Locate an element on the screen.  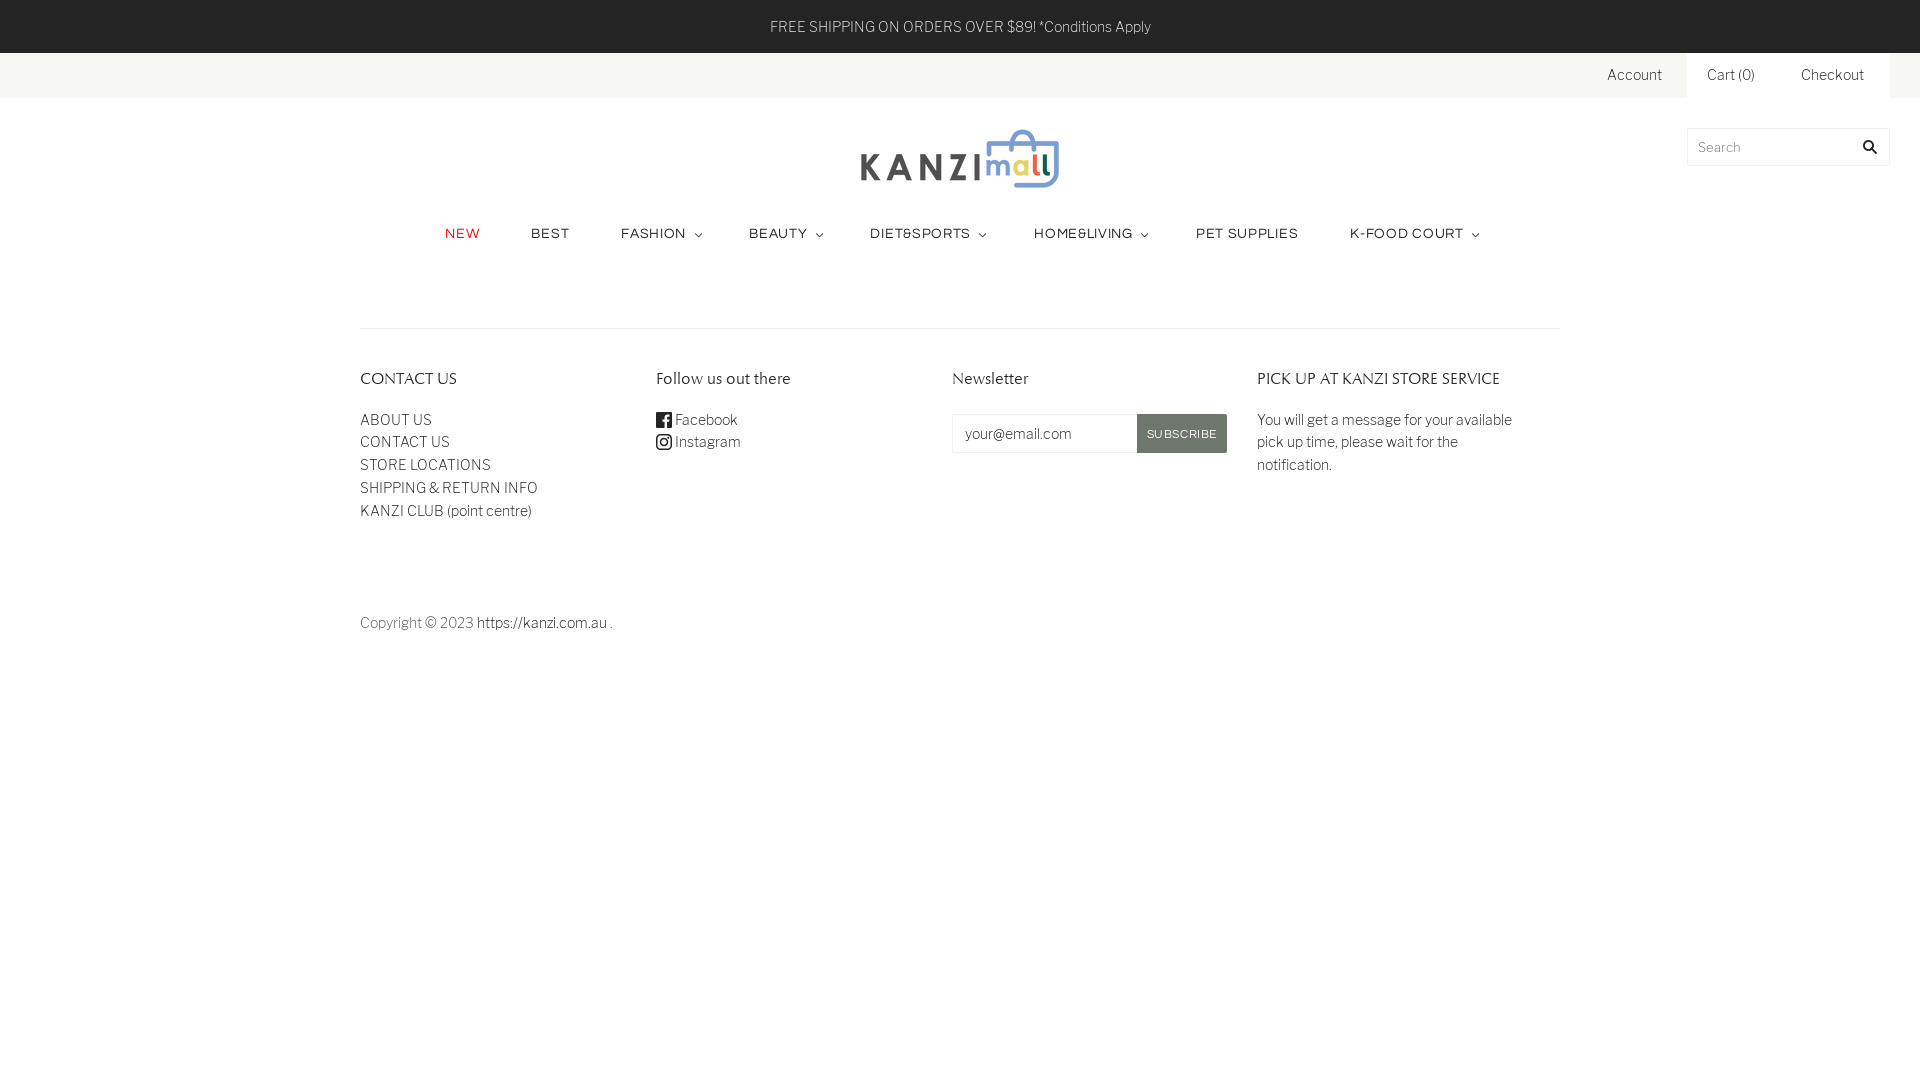
Facebook is located at coordinates (697, 418).